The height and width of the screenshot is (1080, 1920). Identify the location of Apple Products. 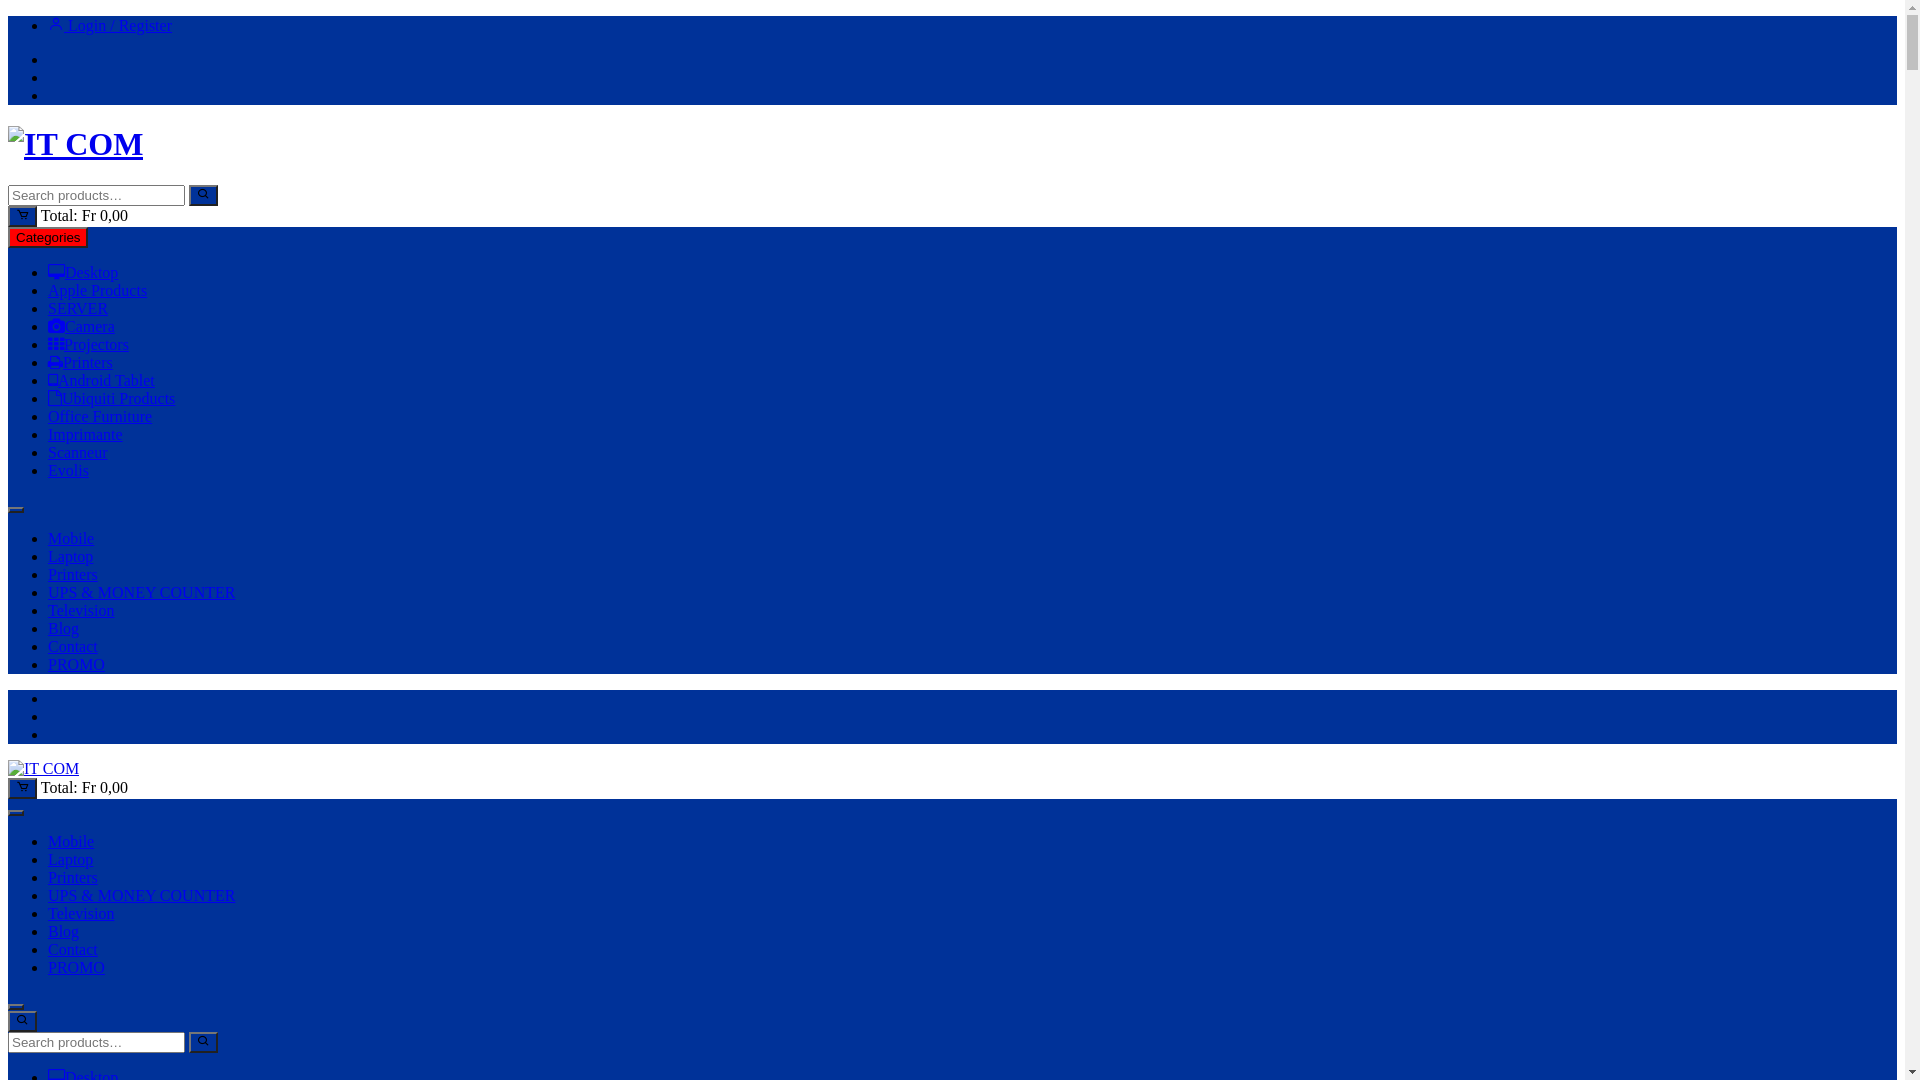
(98, 290).